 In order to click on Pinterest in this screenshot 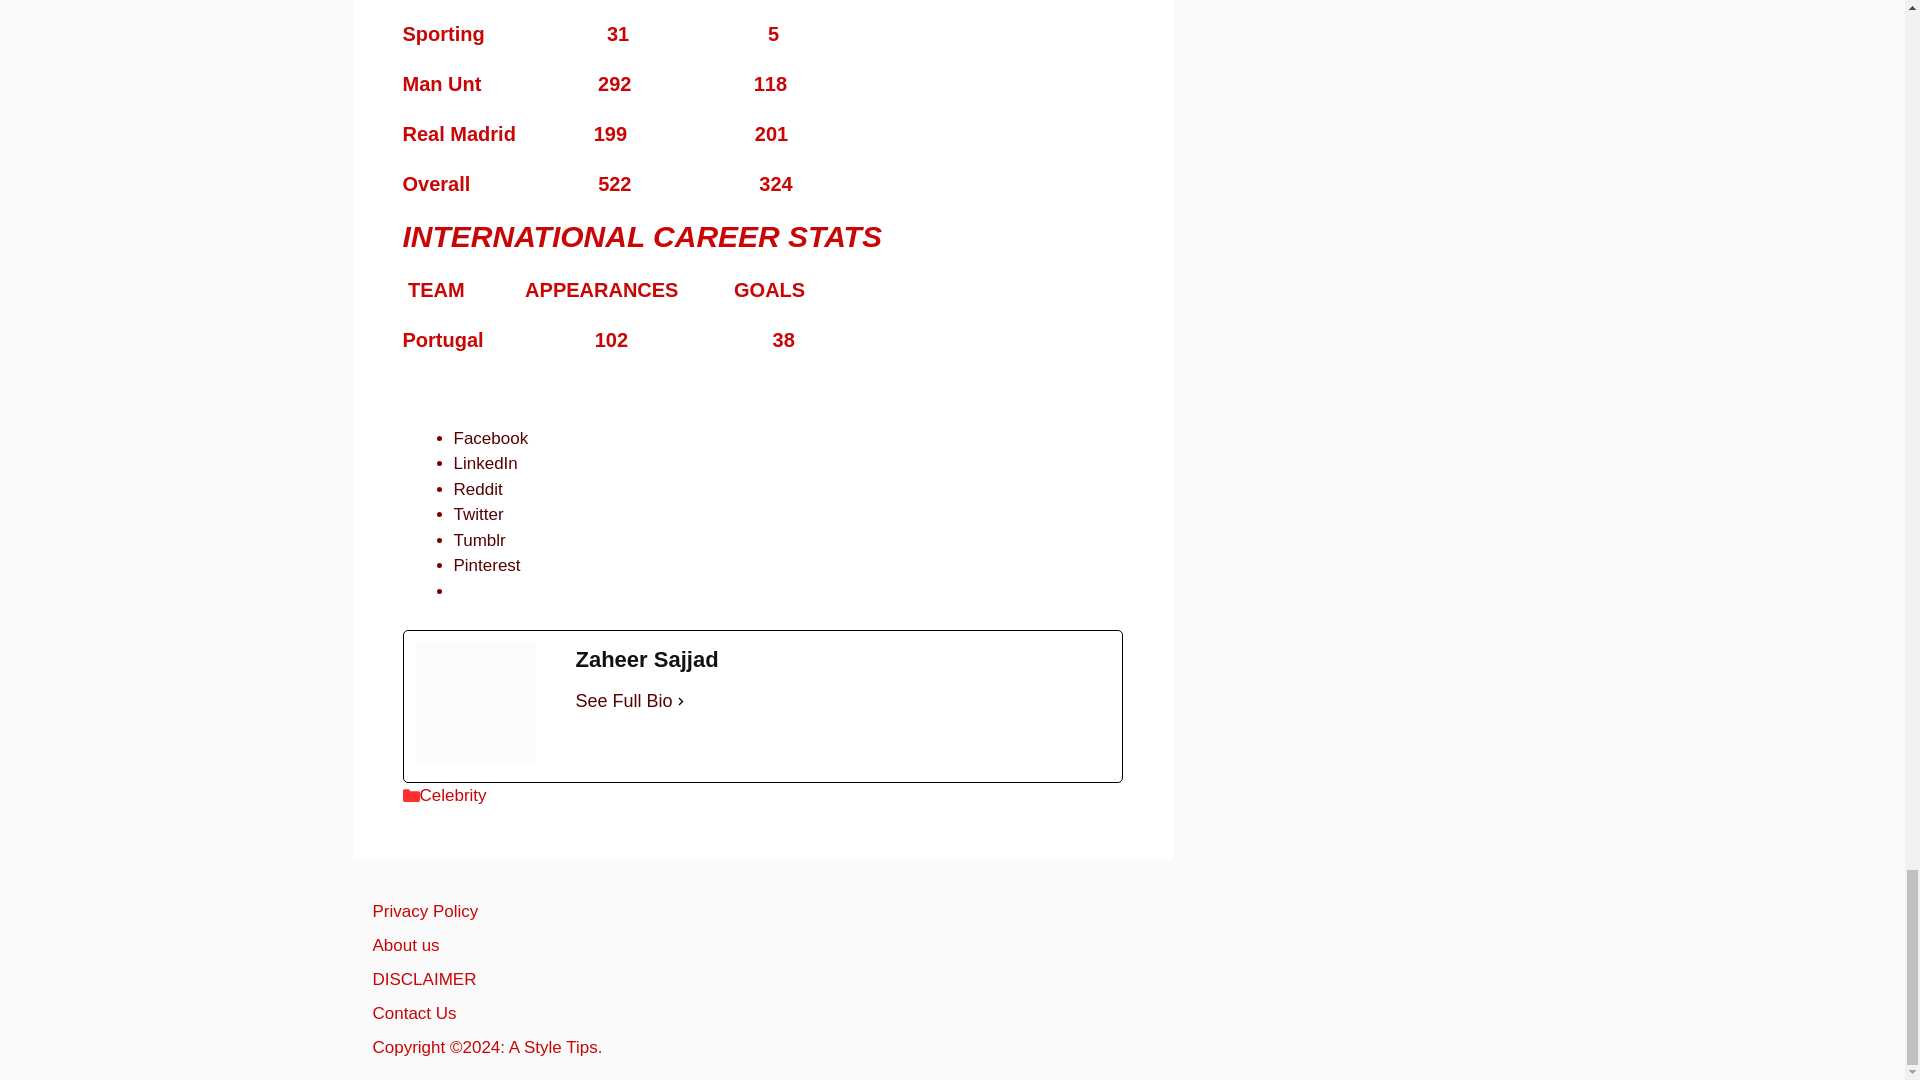, I will do `click(486, 565)`.